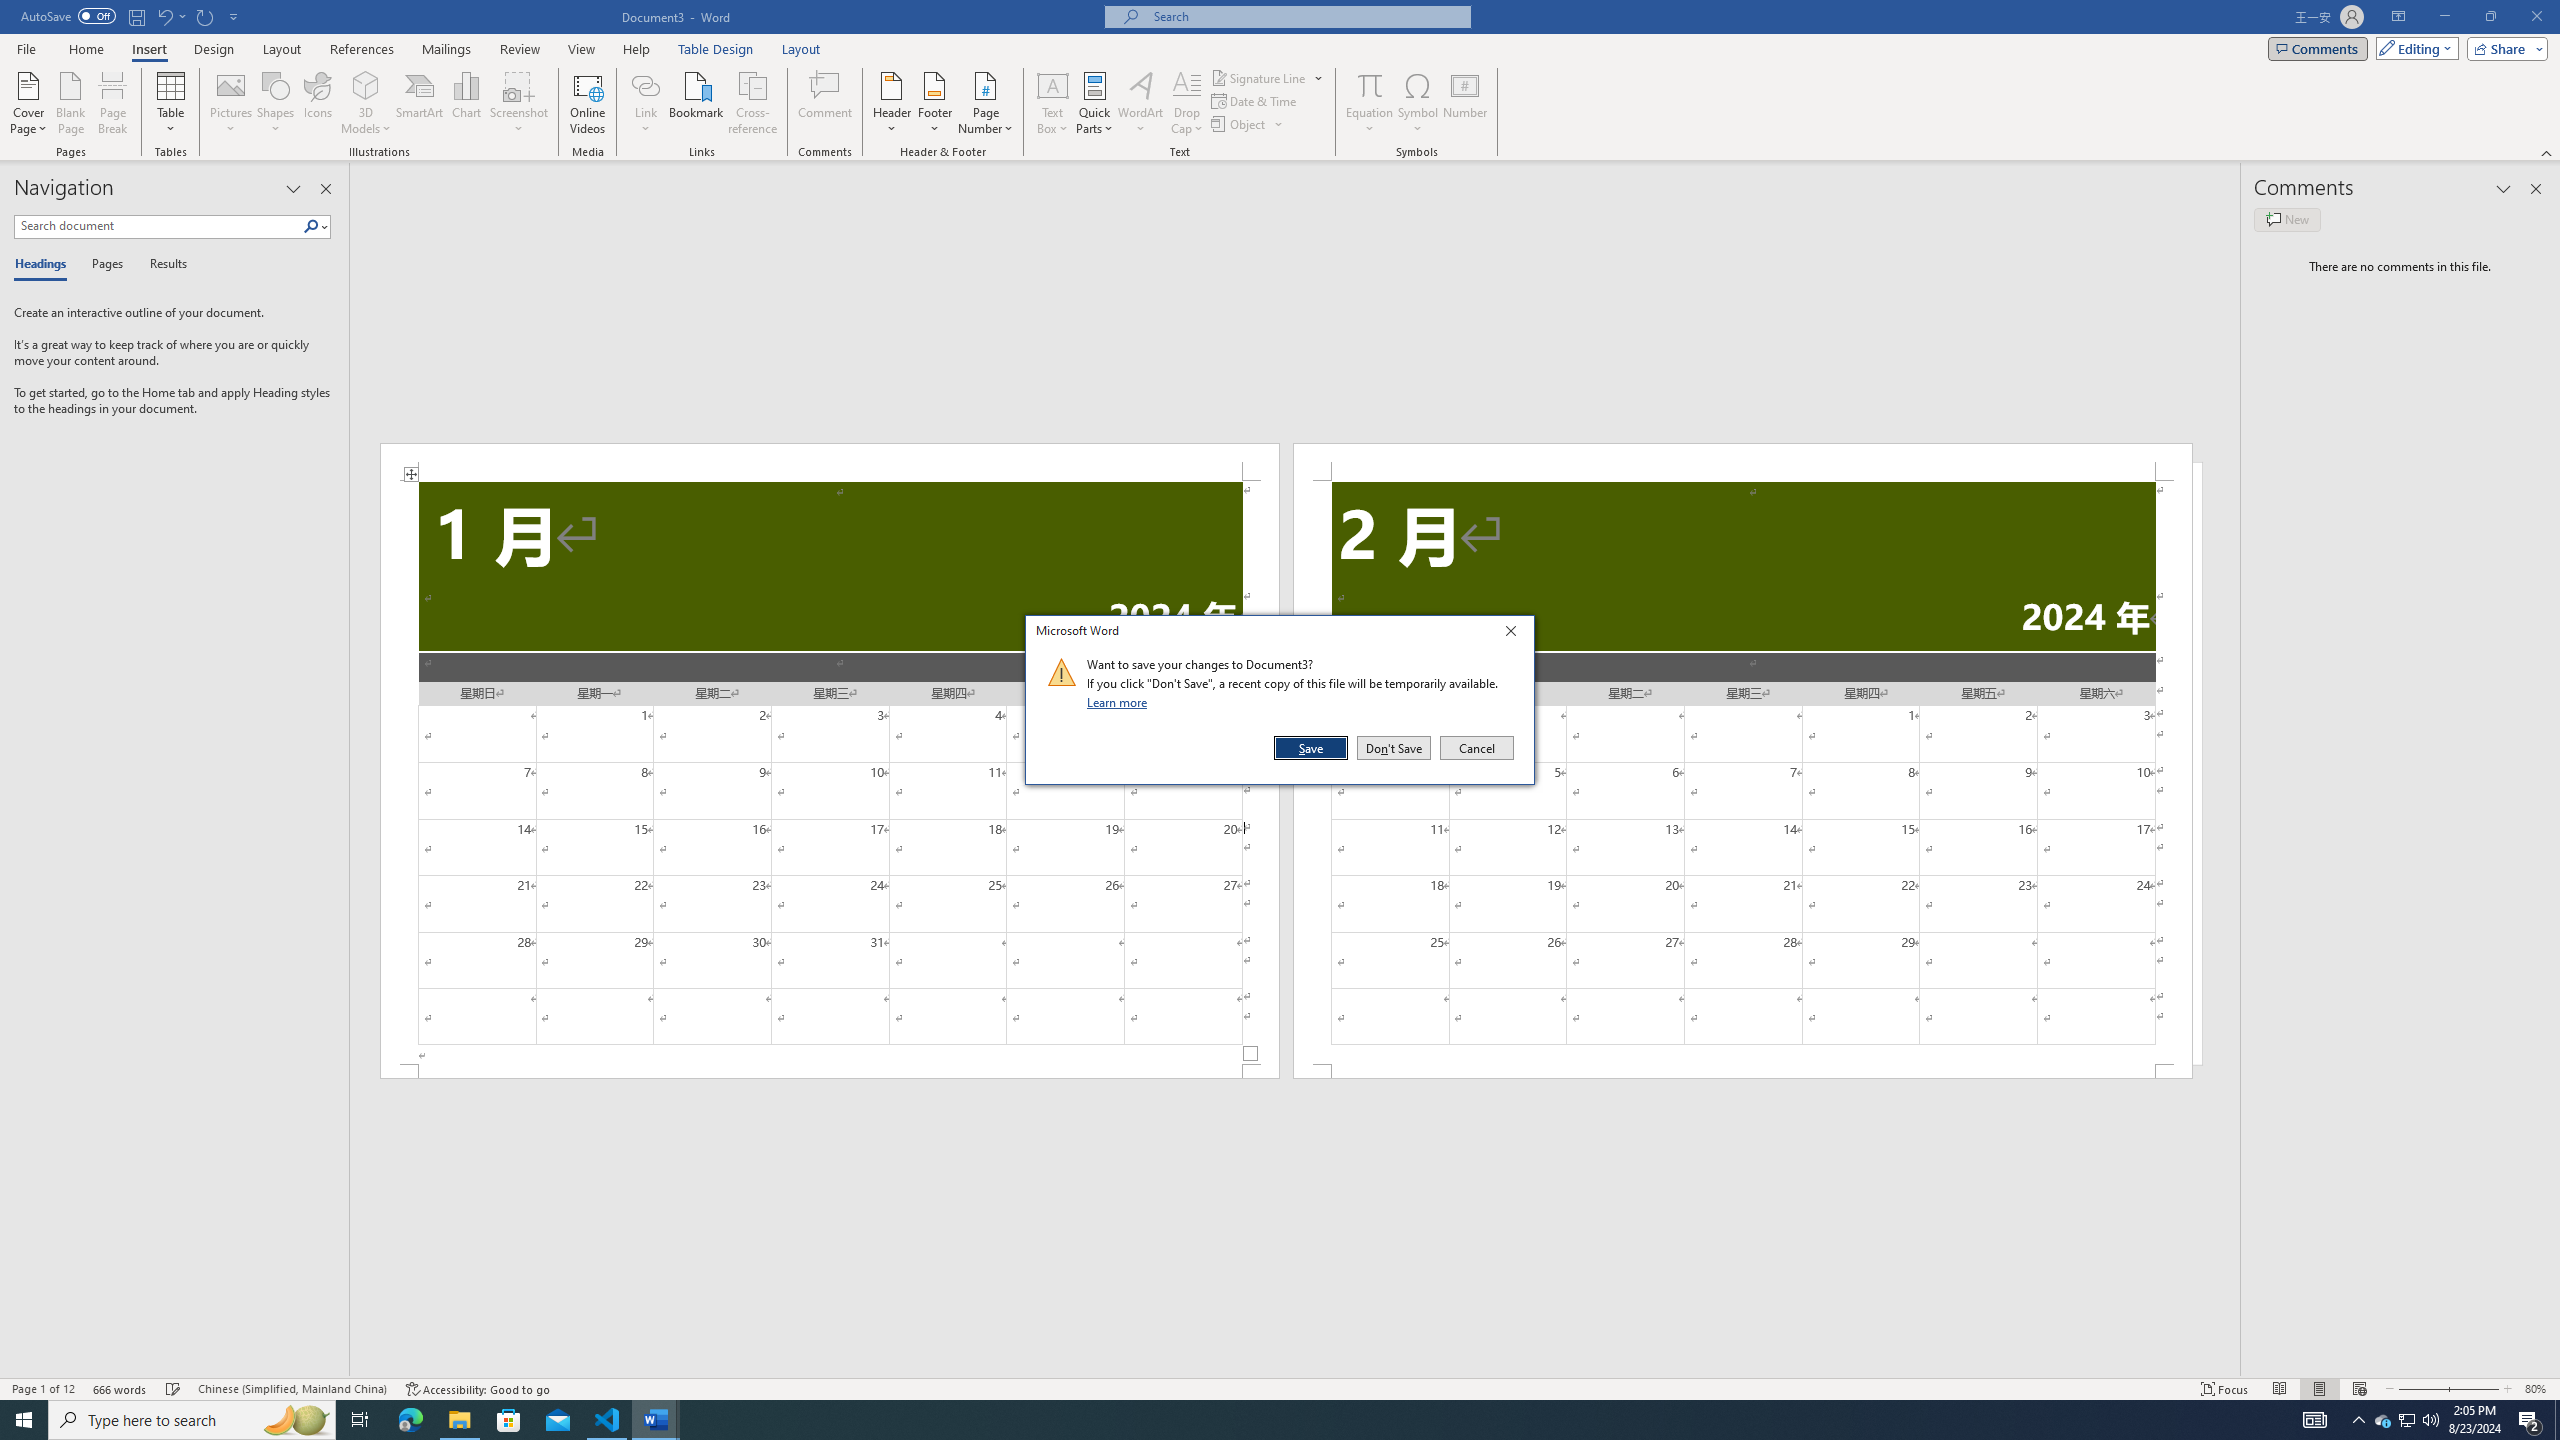  I want to click on New comment, so click(2286, 219).